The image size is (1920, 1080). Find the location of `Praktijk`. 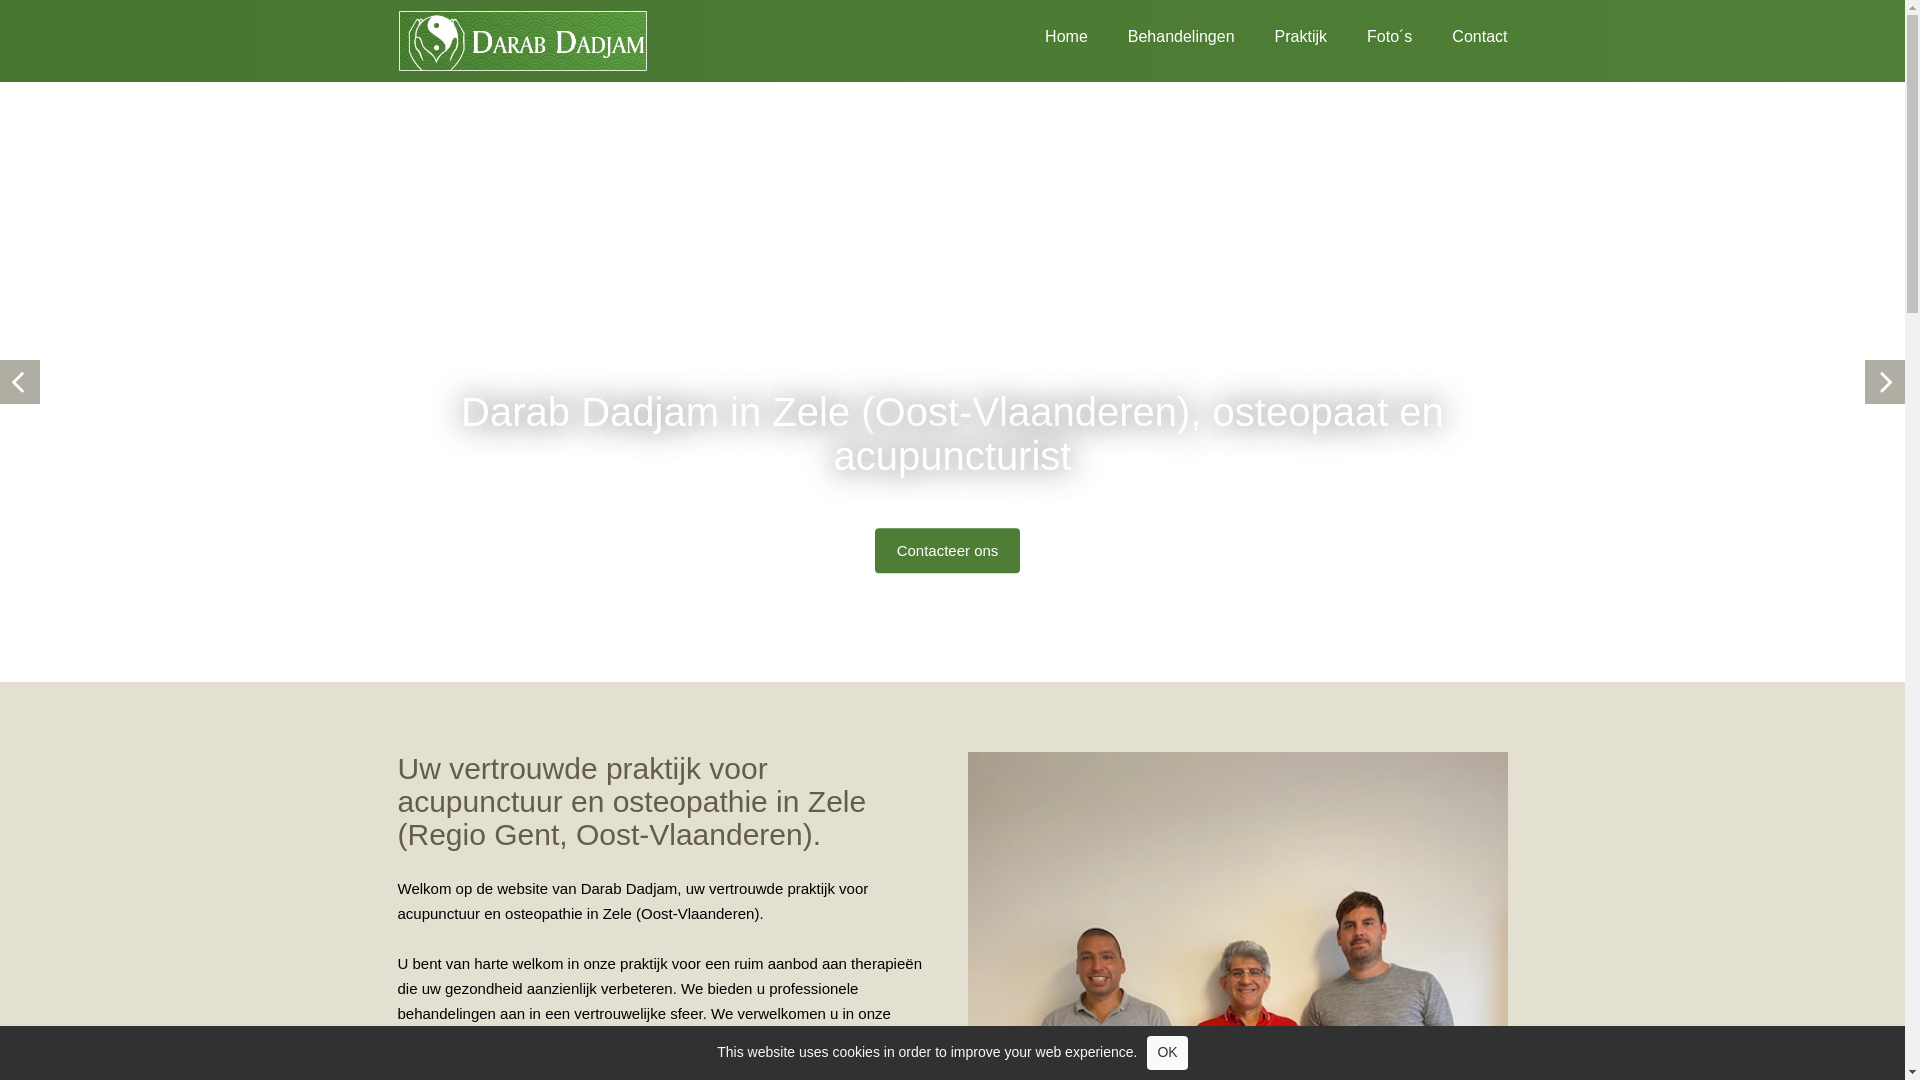

Praktijk is located at coordinates (1281, 34).